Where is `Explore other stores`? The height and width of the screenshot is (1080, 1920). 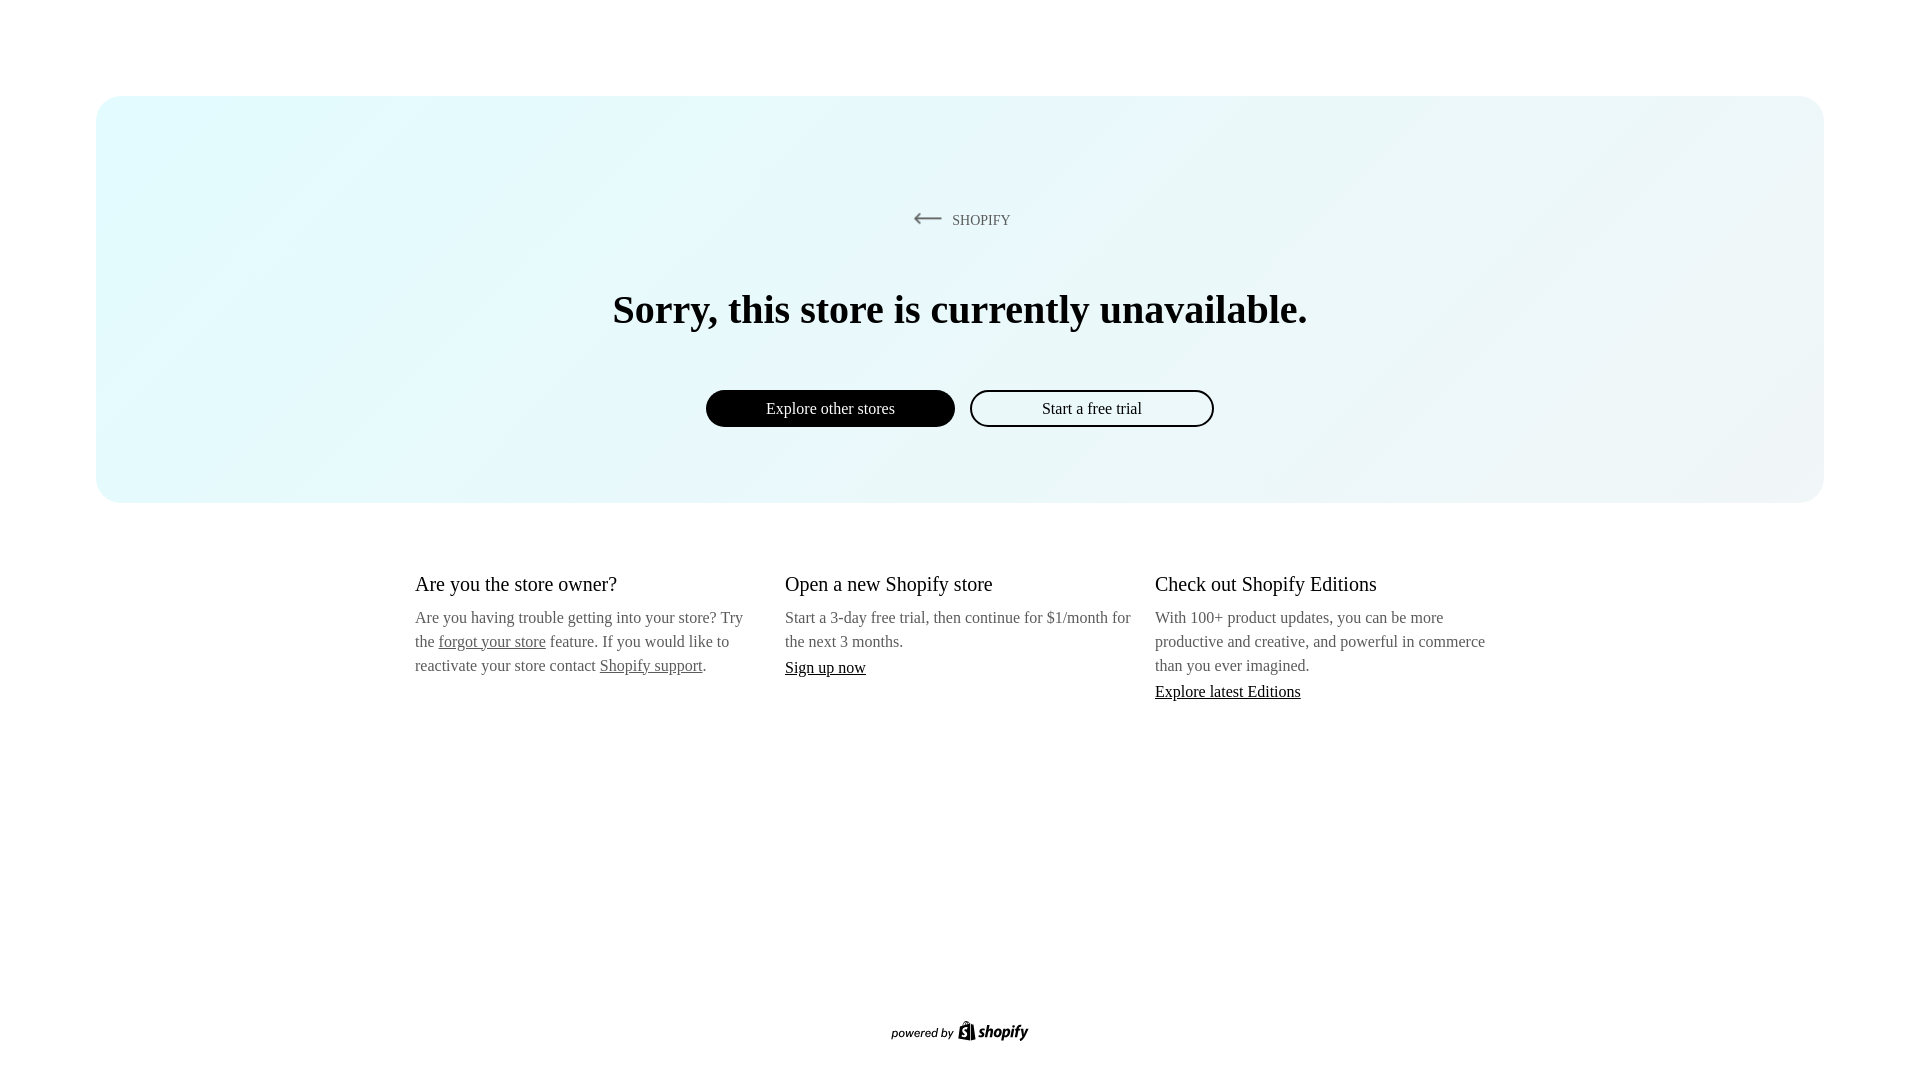
Explore other stores is located at coordinates (830, 408).